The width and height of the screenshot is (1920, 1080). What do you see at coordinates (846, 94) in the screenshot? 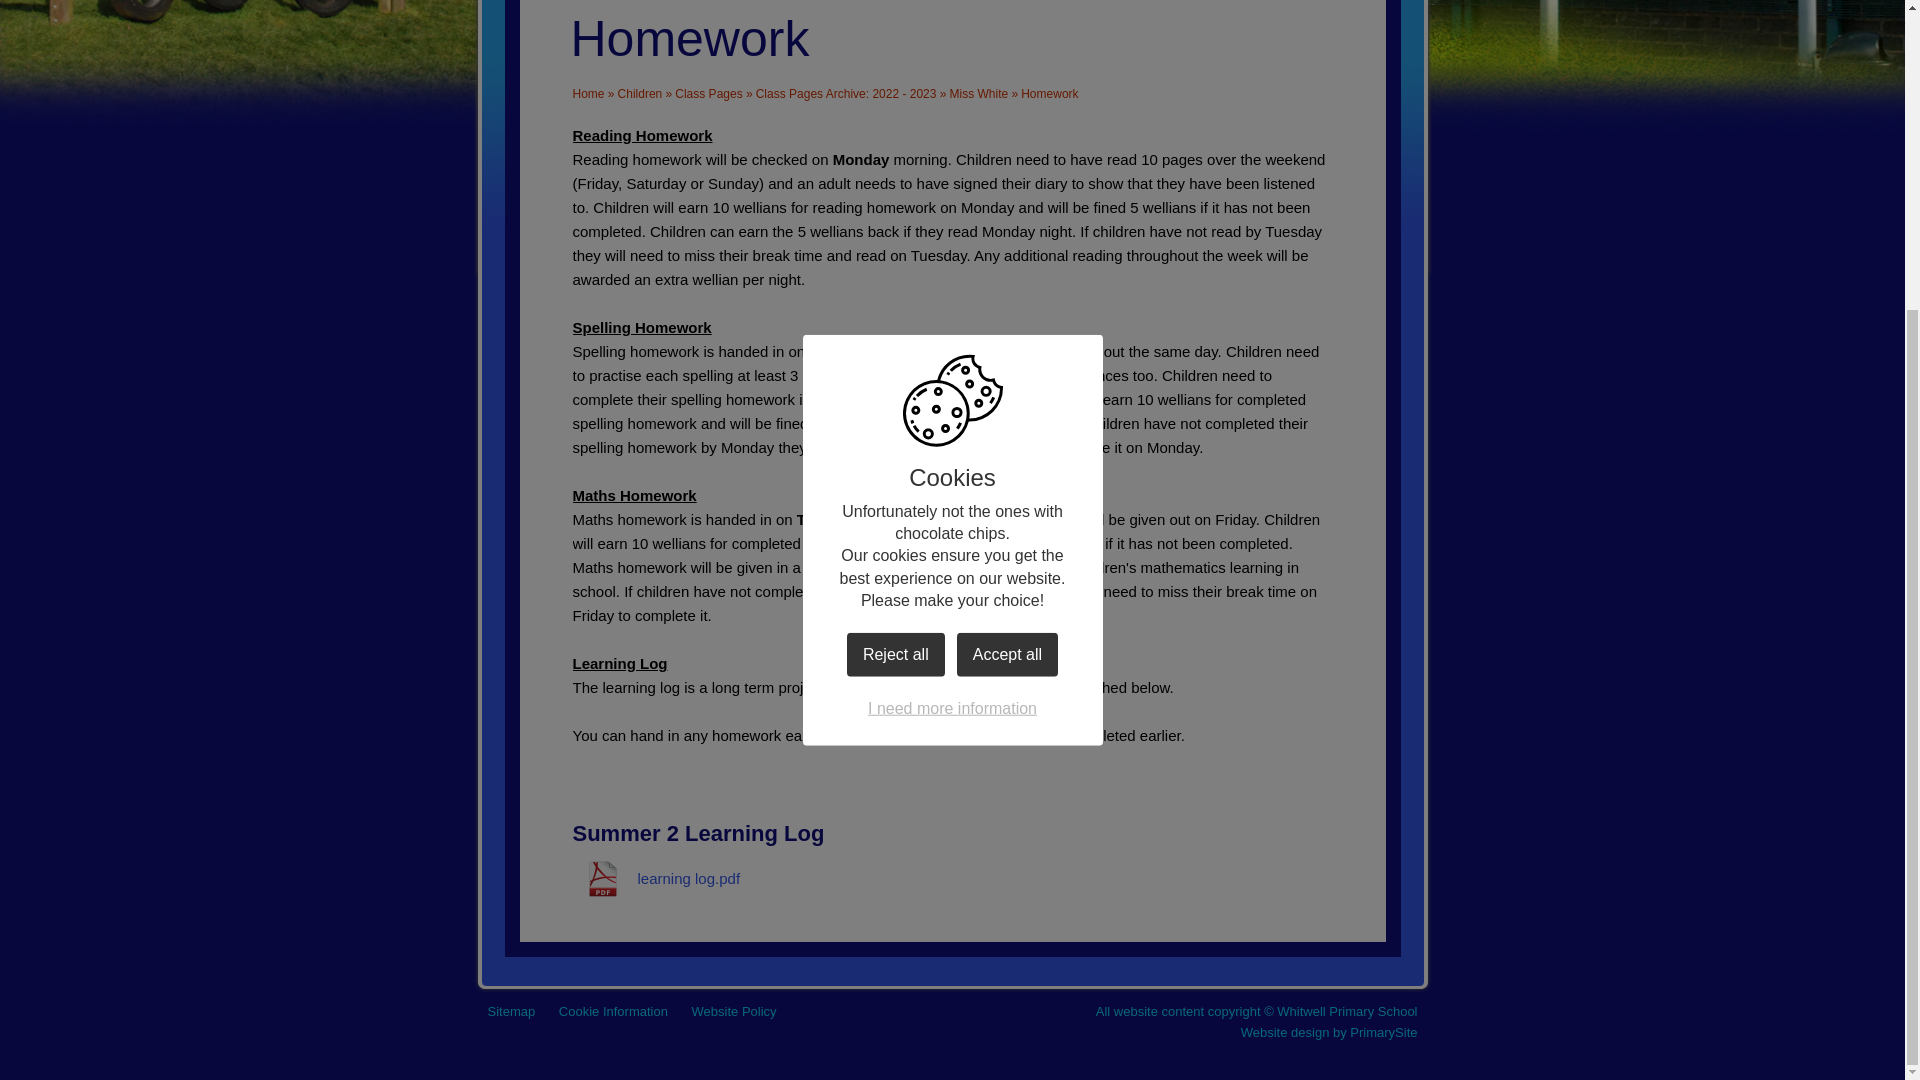
I see `Class Pages Archive: 2022 - 2023` at bounding box center [846, 94].